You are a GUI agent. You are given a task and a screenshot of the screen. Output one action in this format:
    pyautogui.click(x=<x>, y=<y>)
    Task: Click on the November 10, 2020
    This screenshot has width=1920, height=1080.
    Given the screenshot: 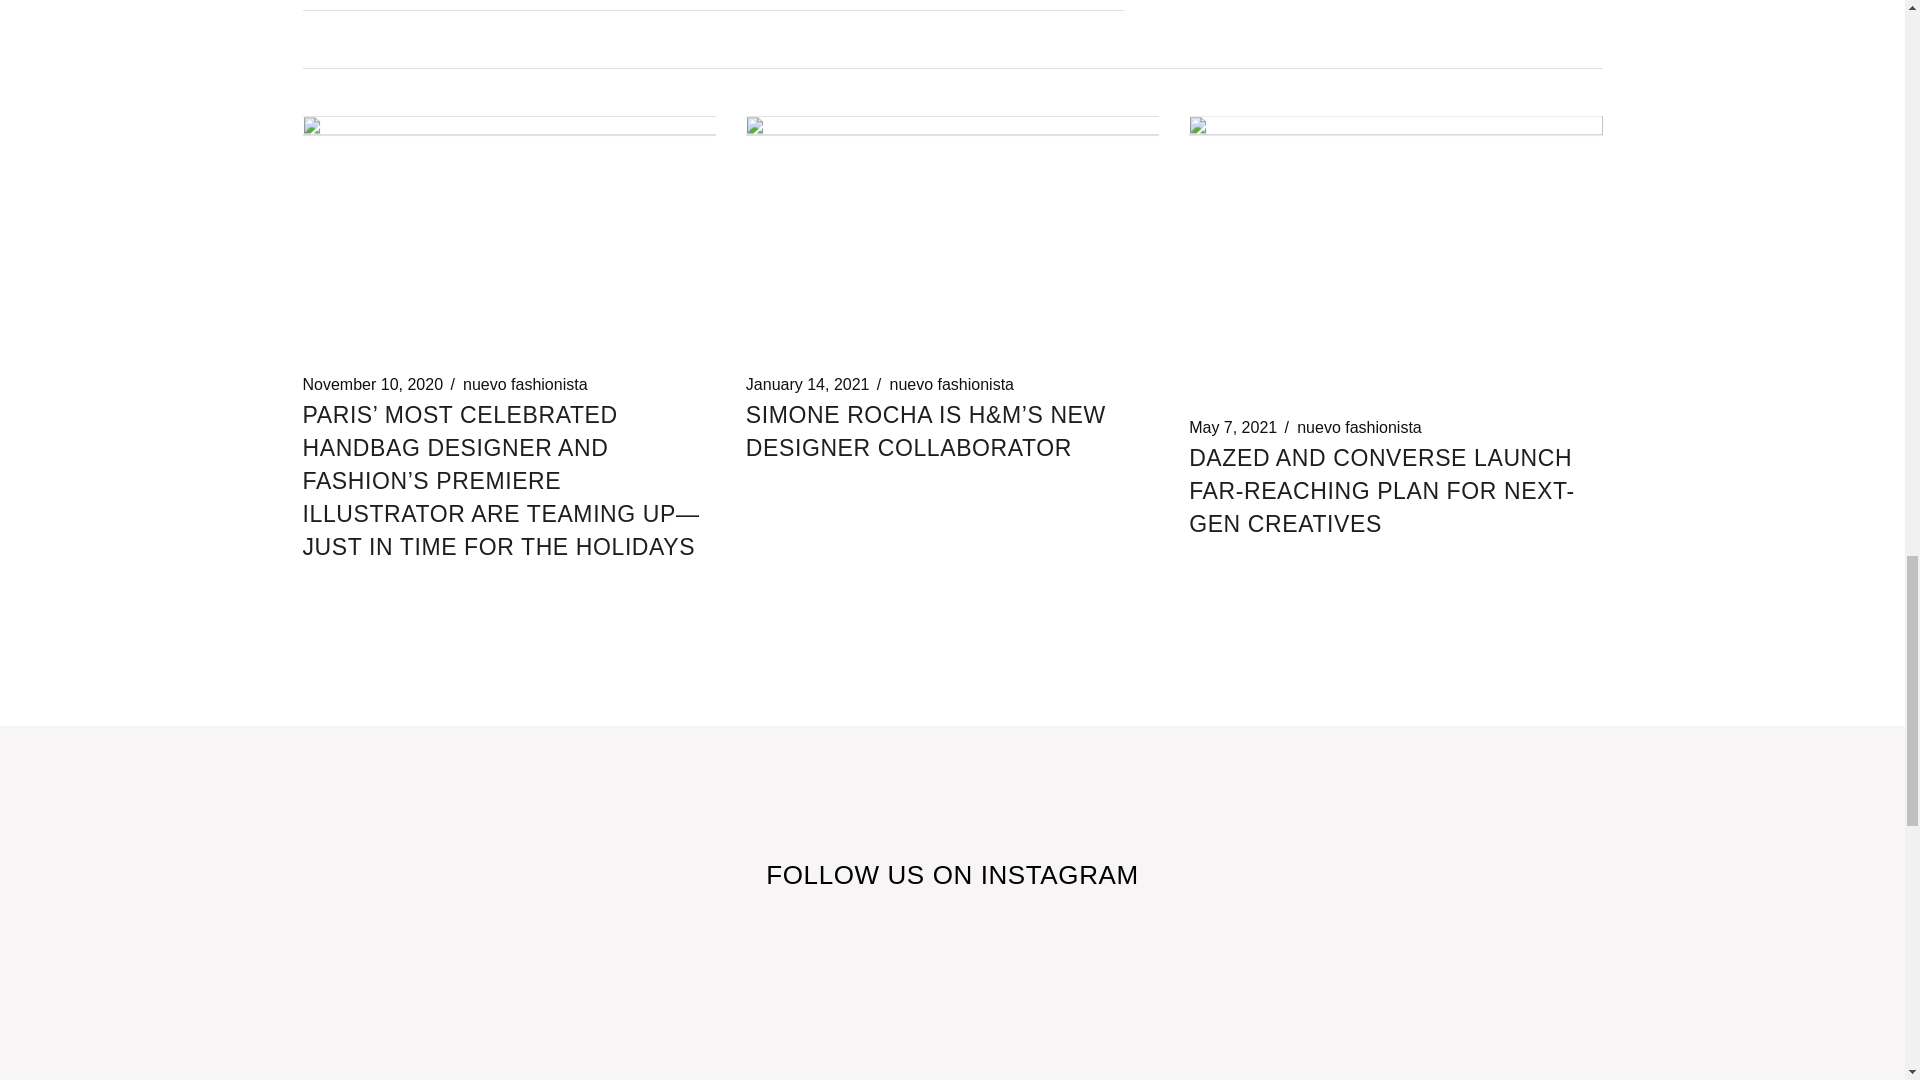 What is the action you would take?
    pyautogui.click(x=372, y=384)
    